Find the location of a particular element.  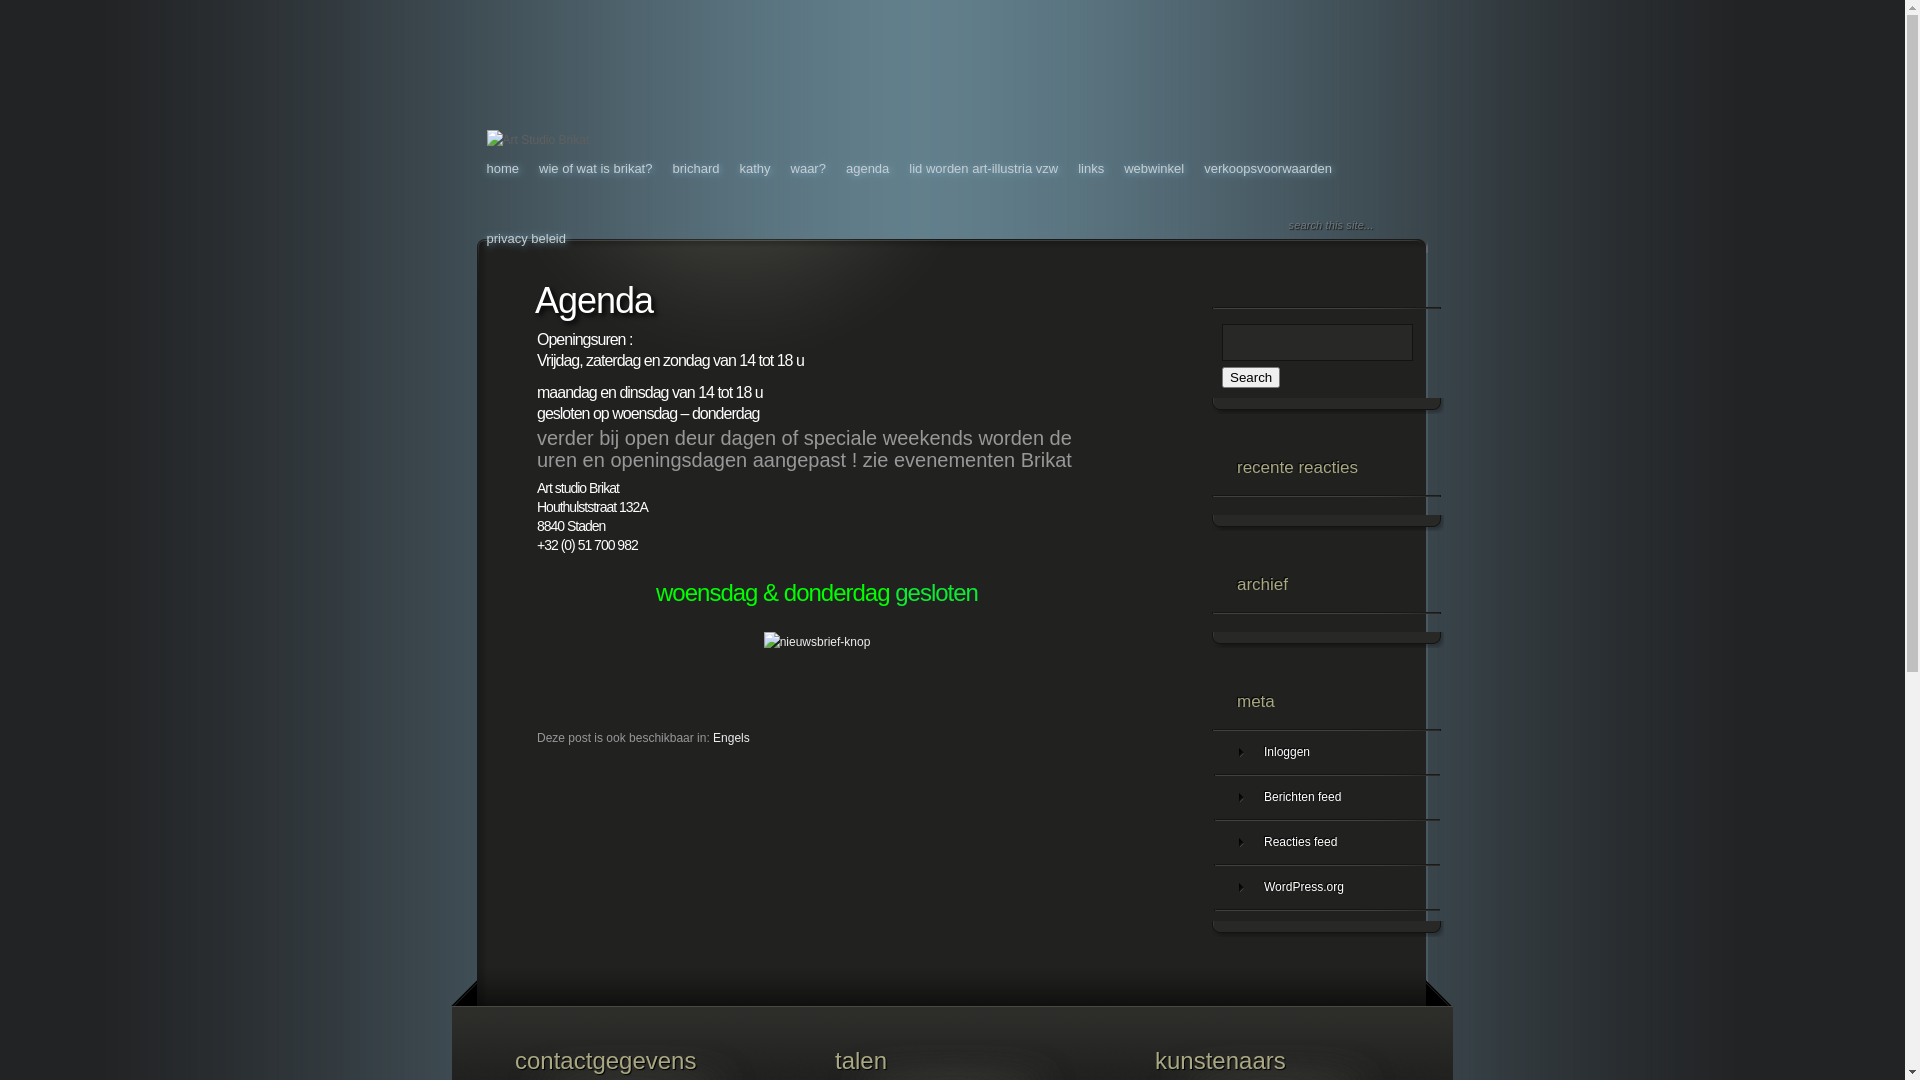

Reacties feed is located at coordinates (1327, 842).